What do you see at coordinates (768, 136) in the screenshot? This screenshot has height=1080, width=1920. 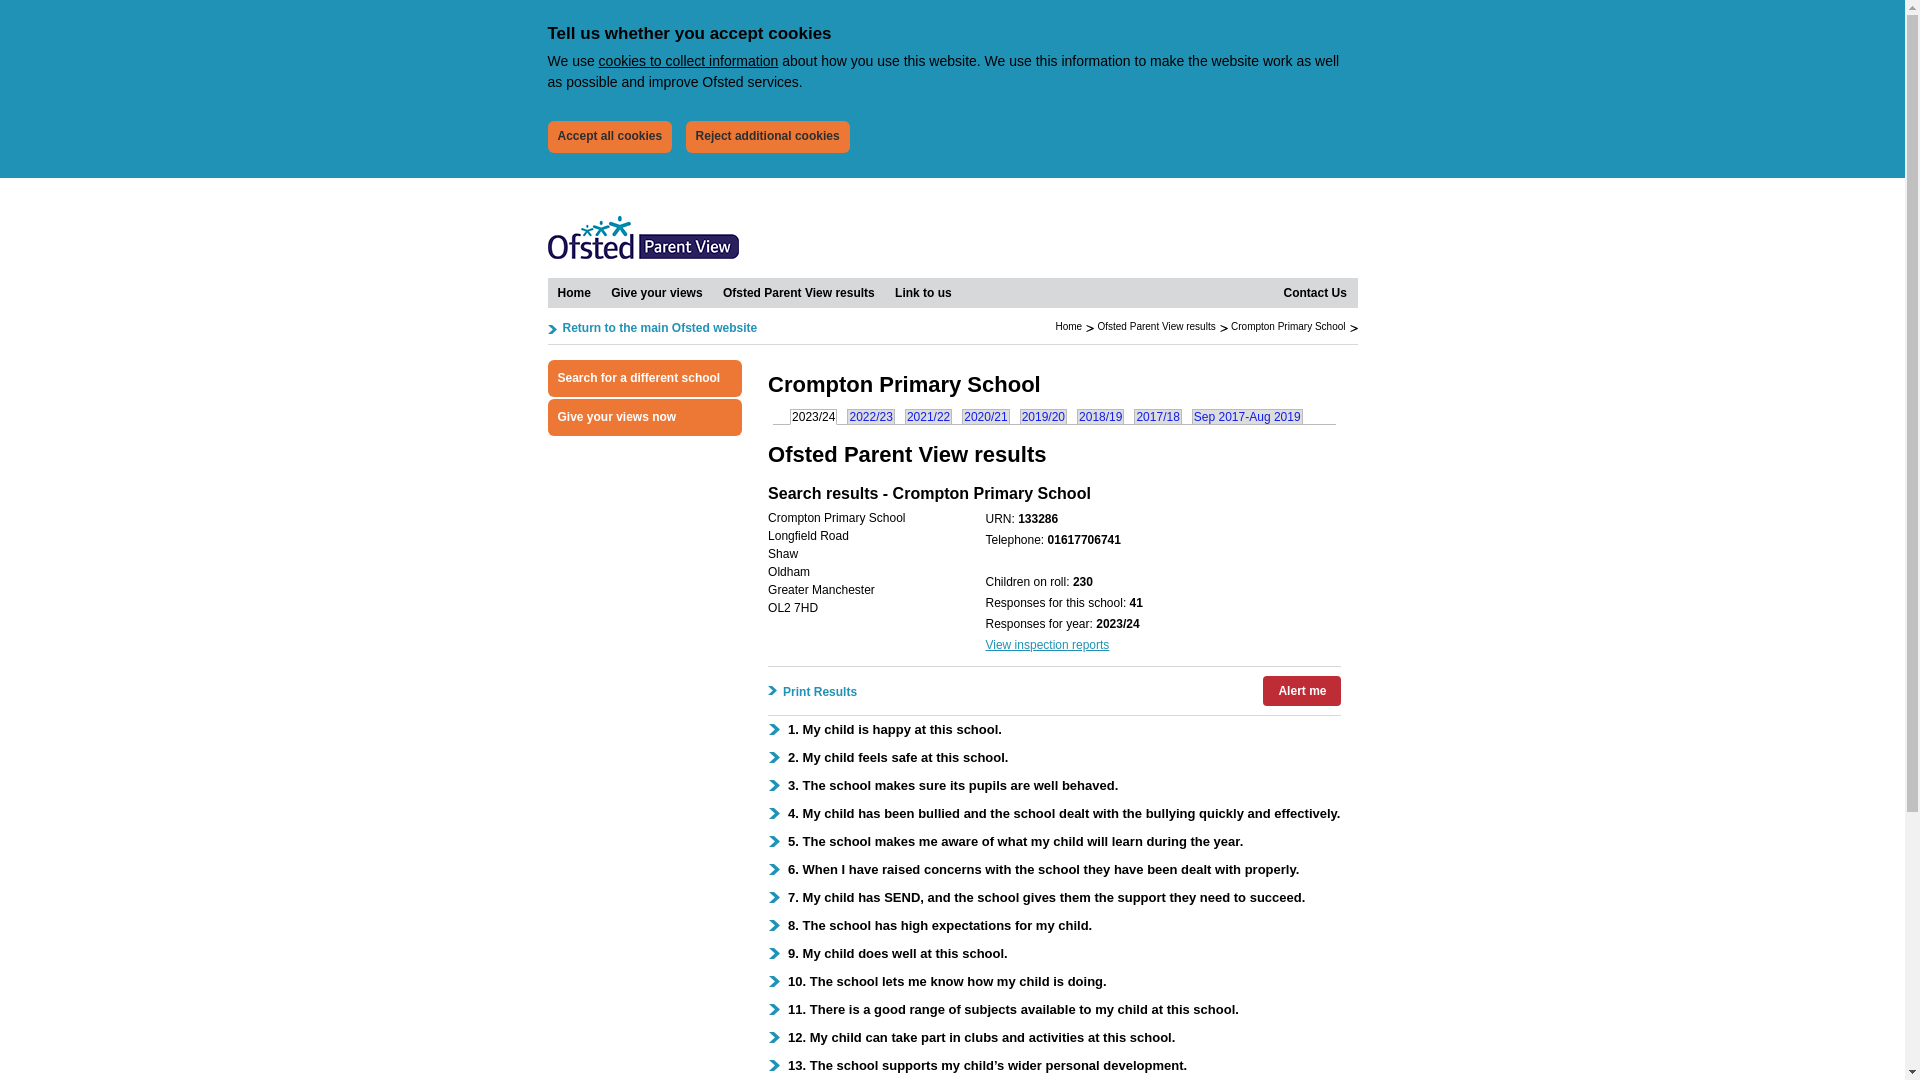 I see `Reject additional cookies` at bounding box center [768, 136].